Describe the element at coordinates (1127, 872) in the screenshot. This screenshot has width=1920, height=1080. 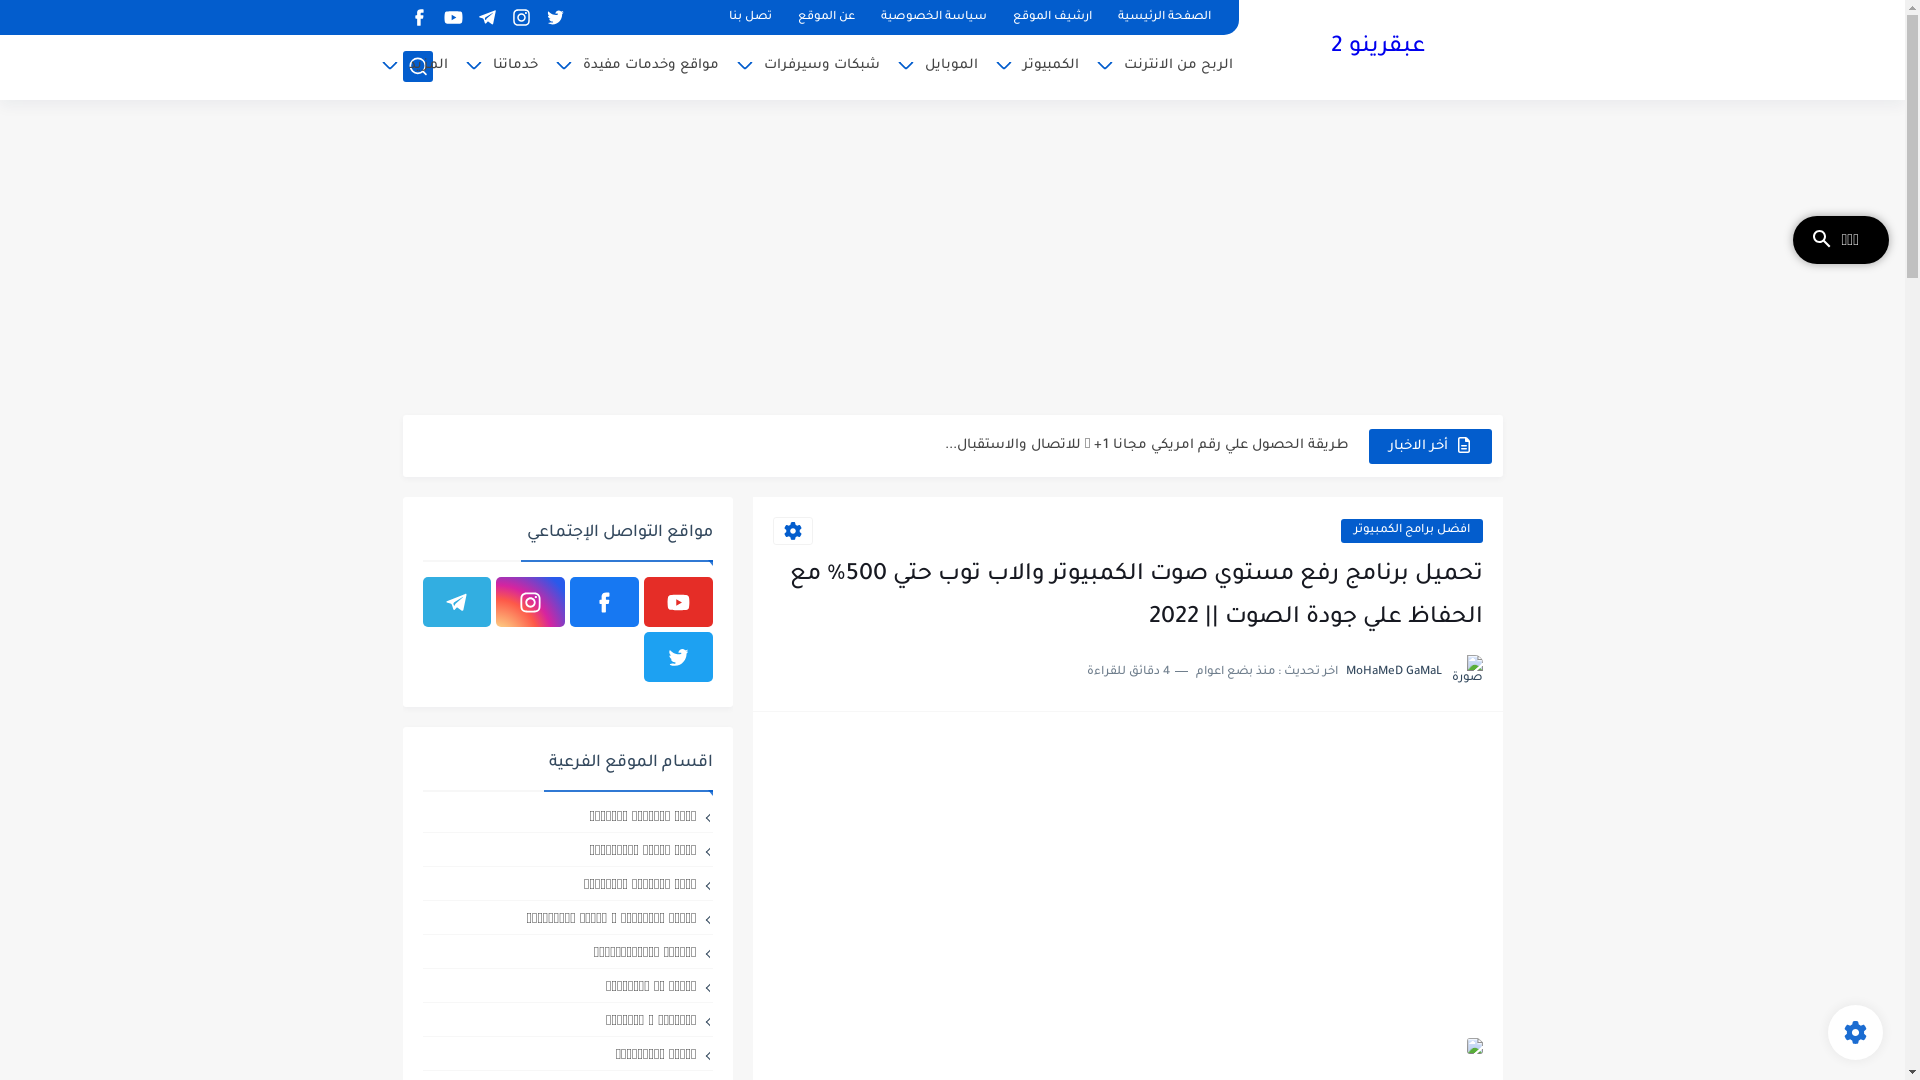
I see `Advertisement` at that location.